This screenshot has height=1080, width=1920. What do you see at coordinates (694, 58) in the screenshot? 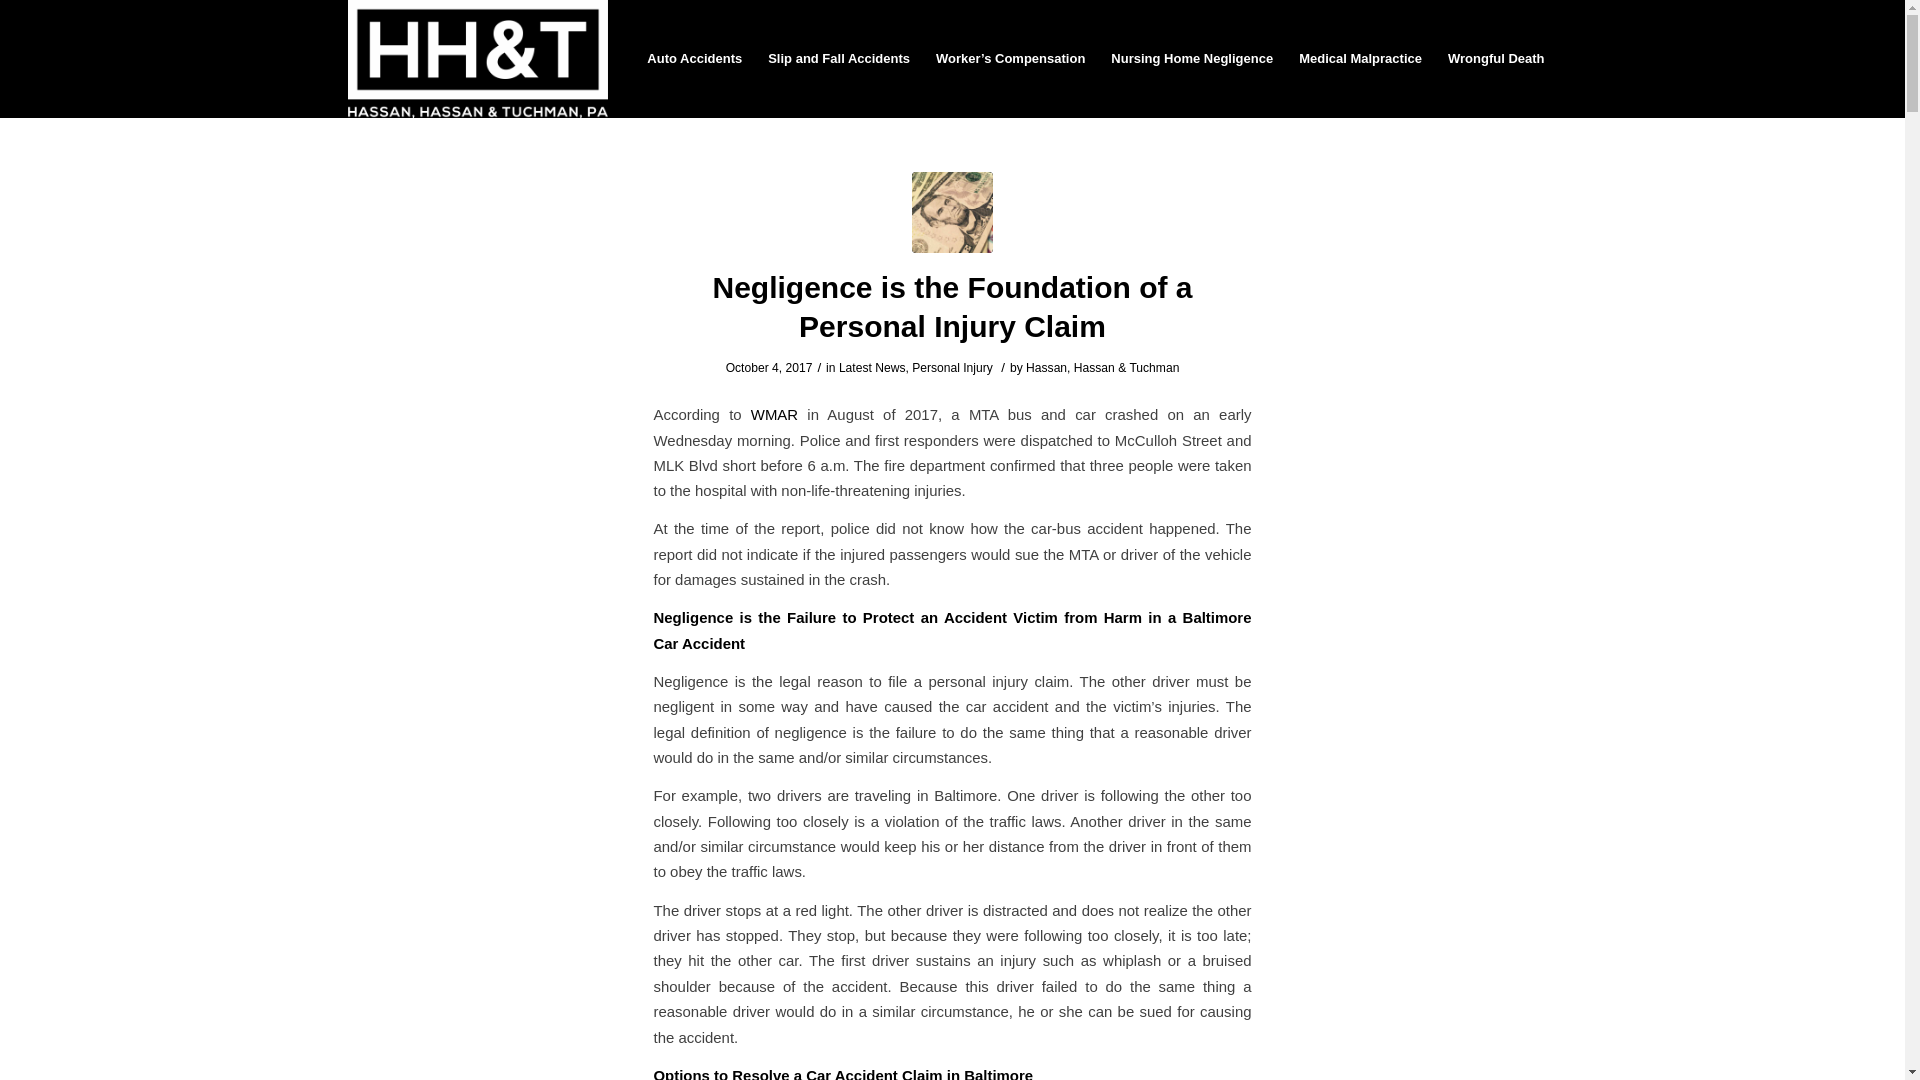
I see `Auto Accidents` at bounding box center [694, 58].